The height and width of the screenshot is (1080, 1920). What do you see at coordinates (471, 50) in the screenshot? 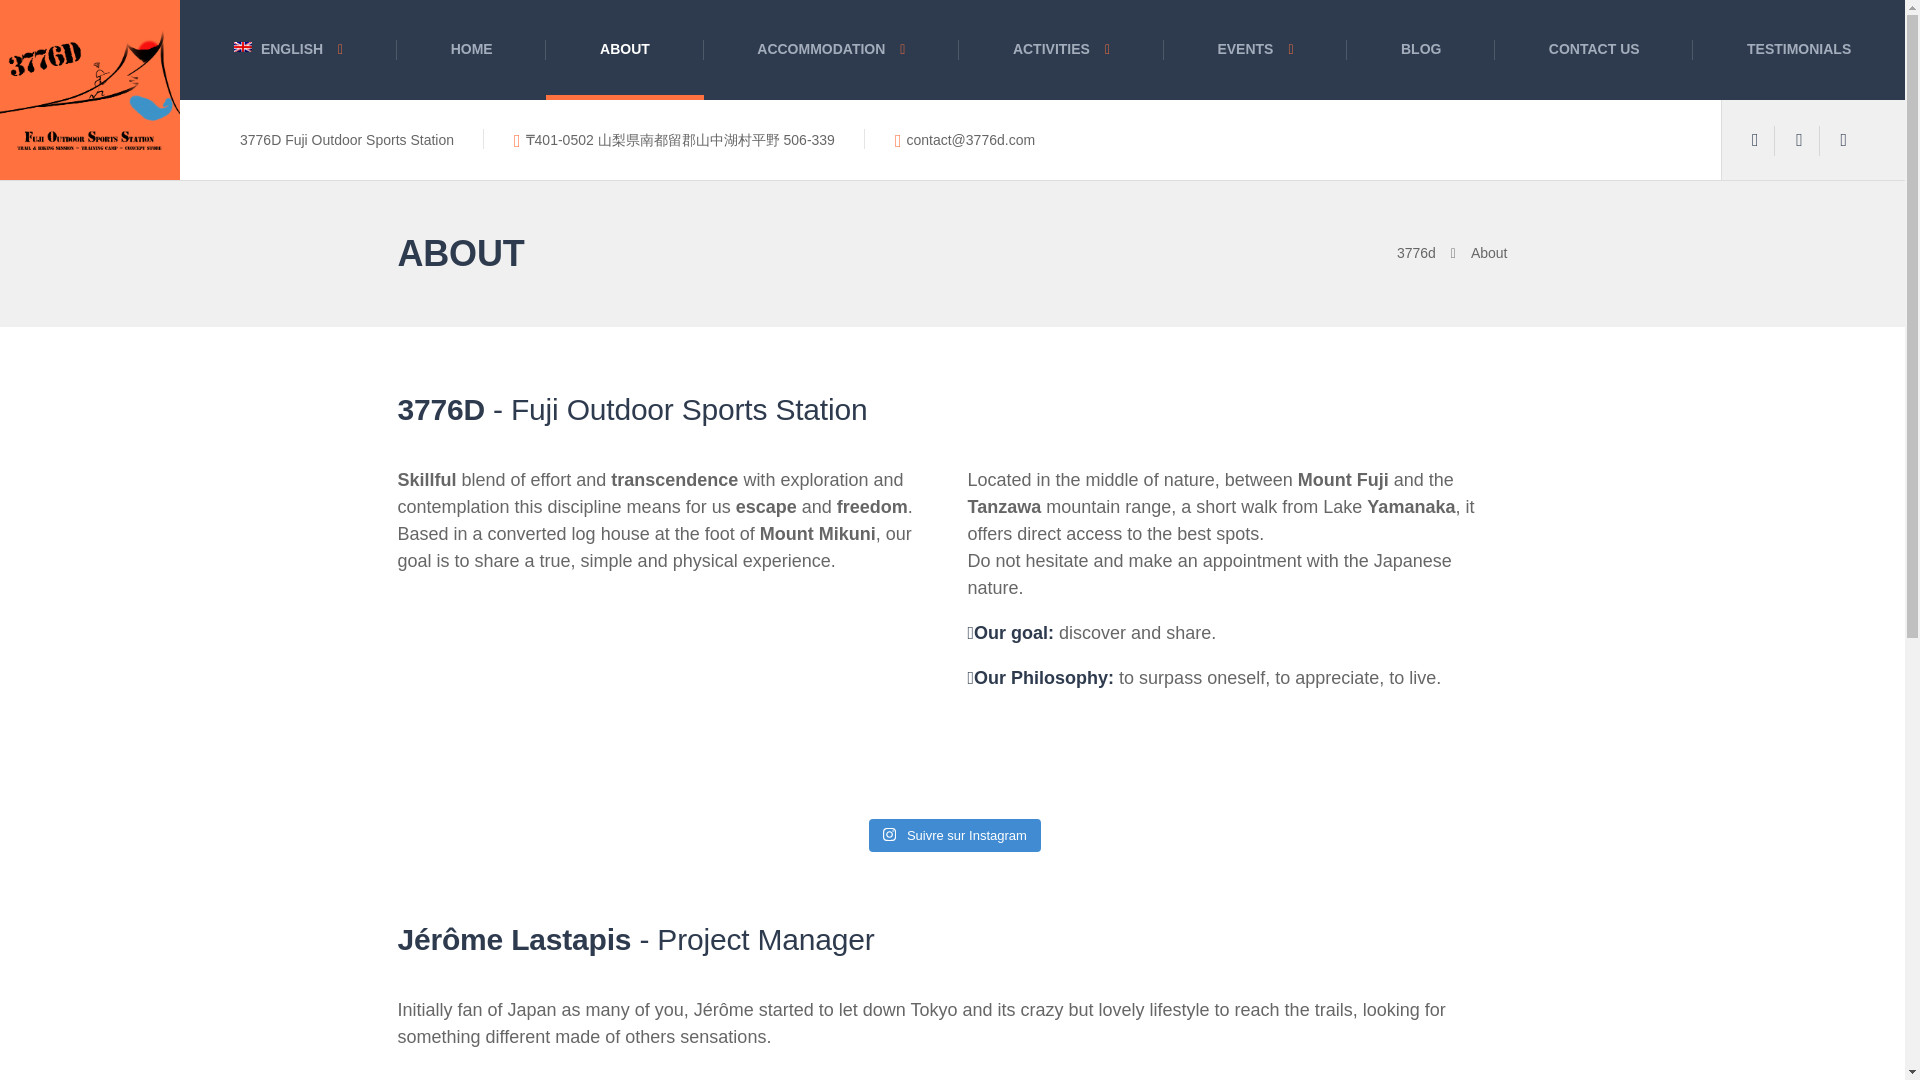
I see `HOME` at bounding box center [471, 50].